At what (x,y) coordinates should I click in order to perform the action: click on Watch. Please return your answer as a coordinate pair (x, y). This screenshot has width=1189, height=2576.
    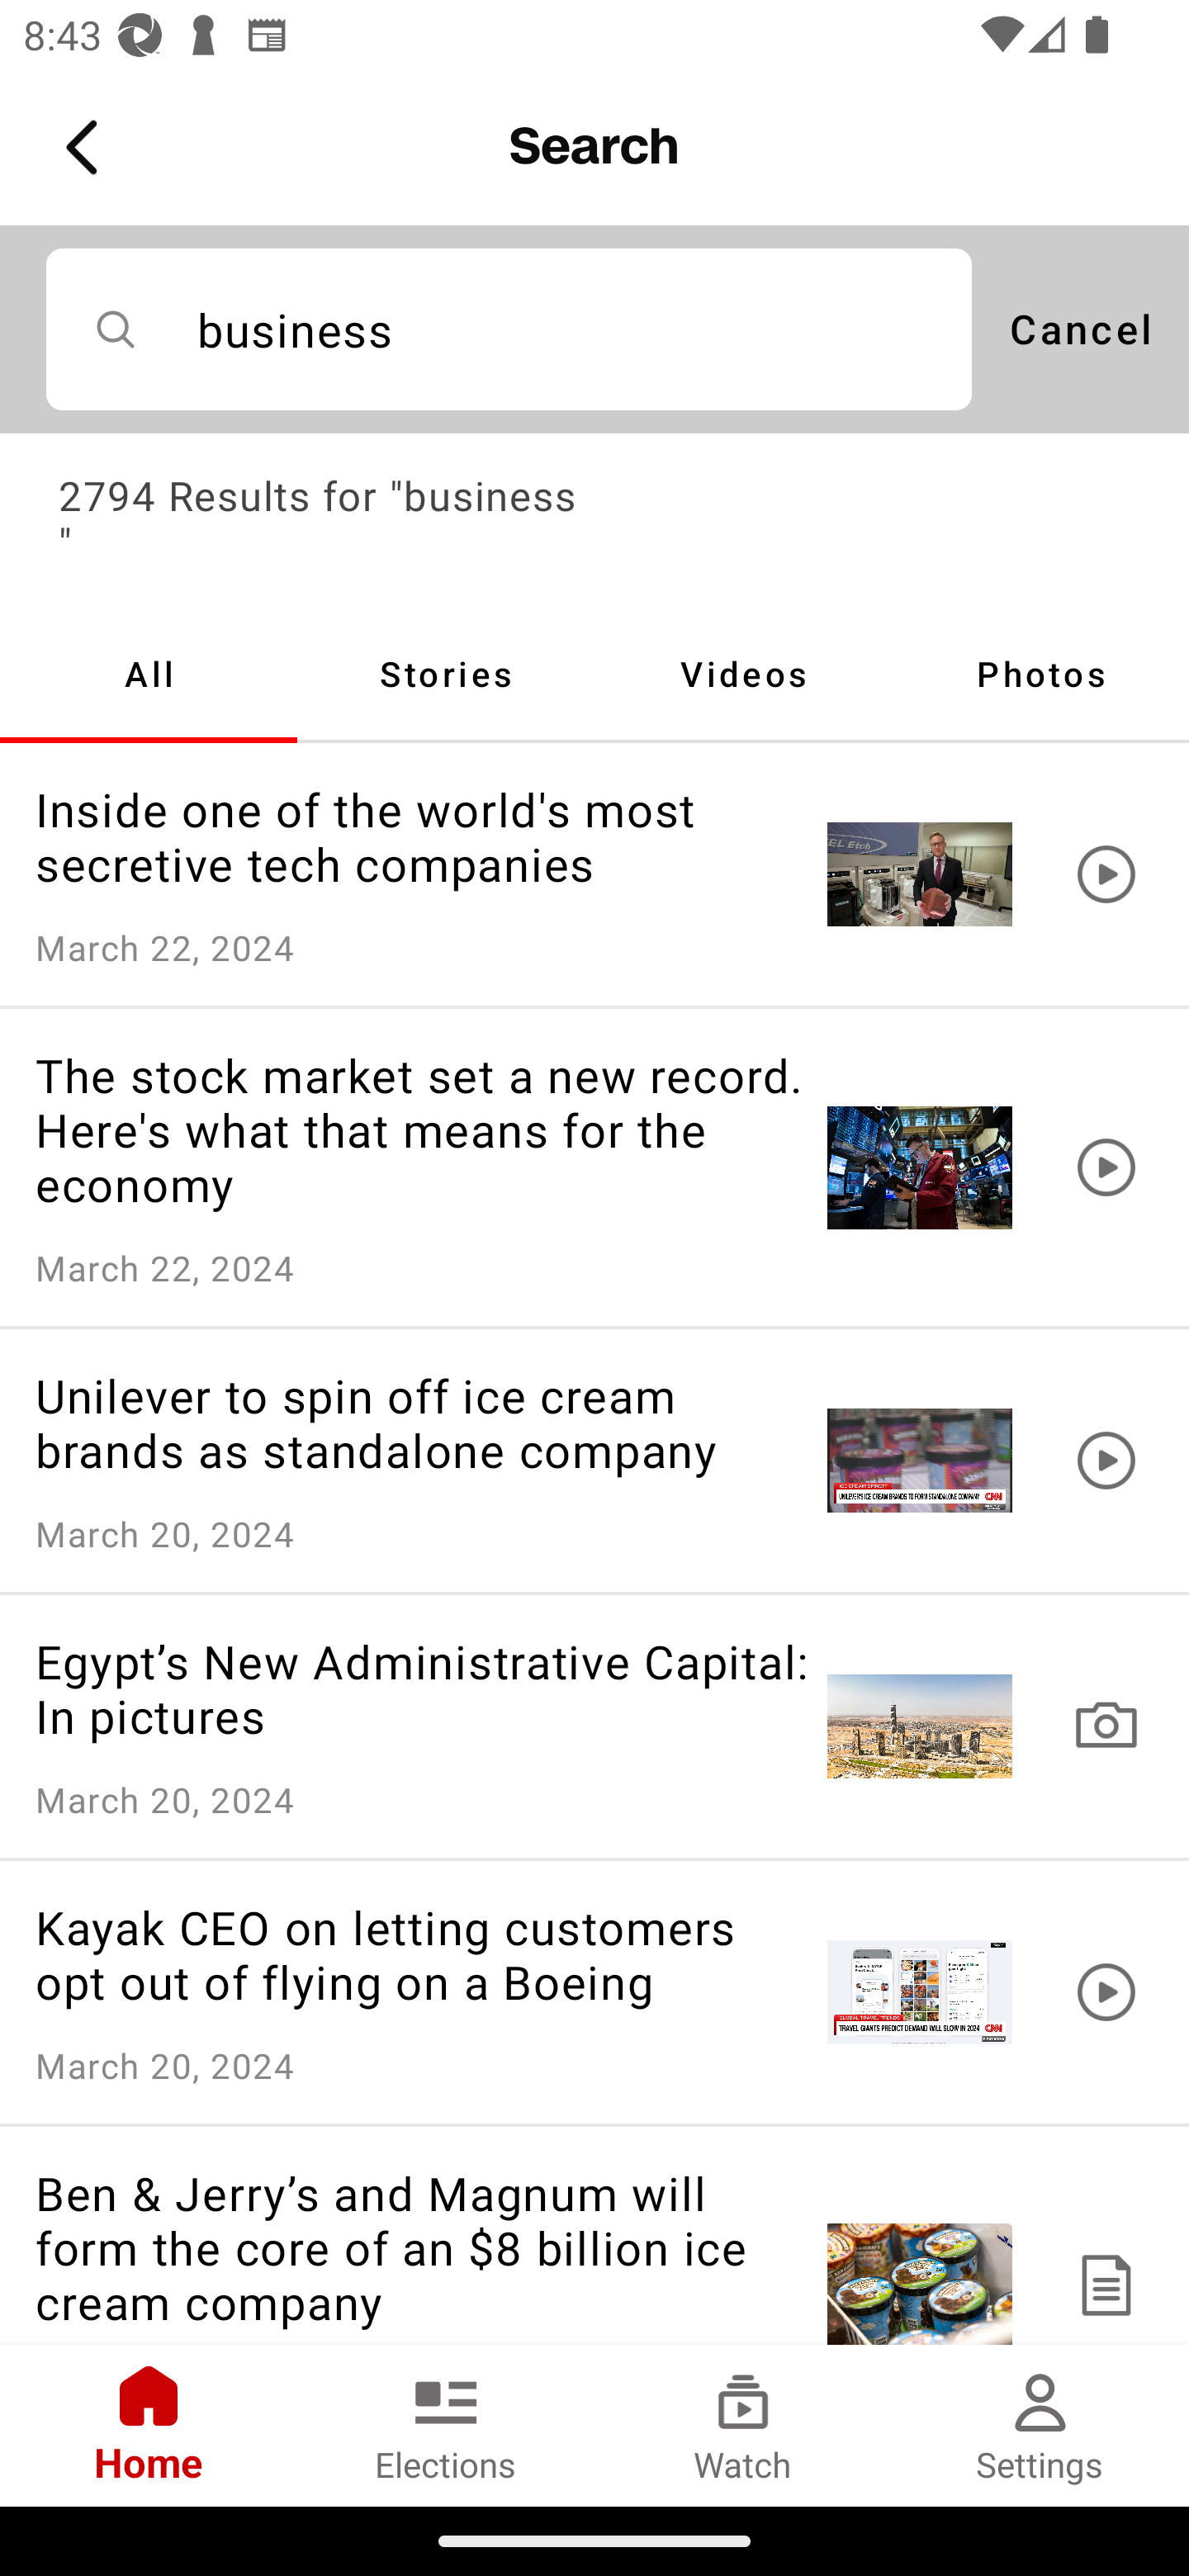
    Looking at the image, I should click on (743, 2425).